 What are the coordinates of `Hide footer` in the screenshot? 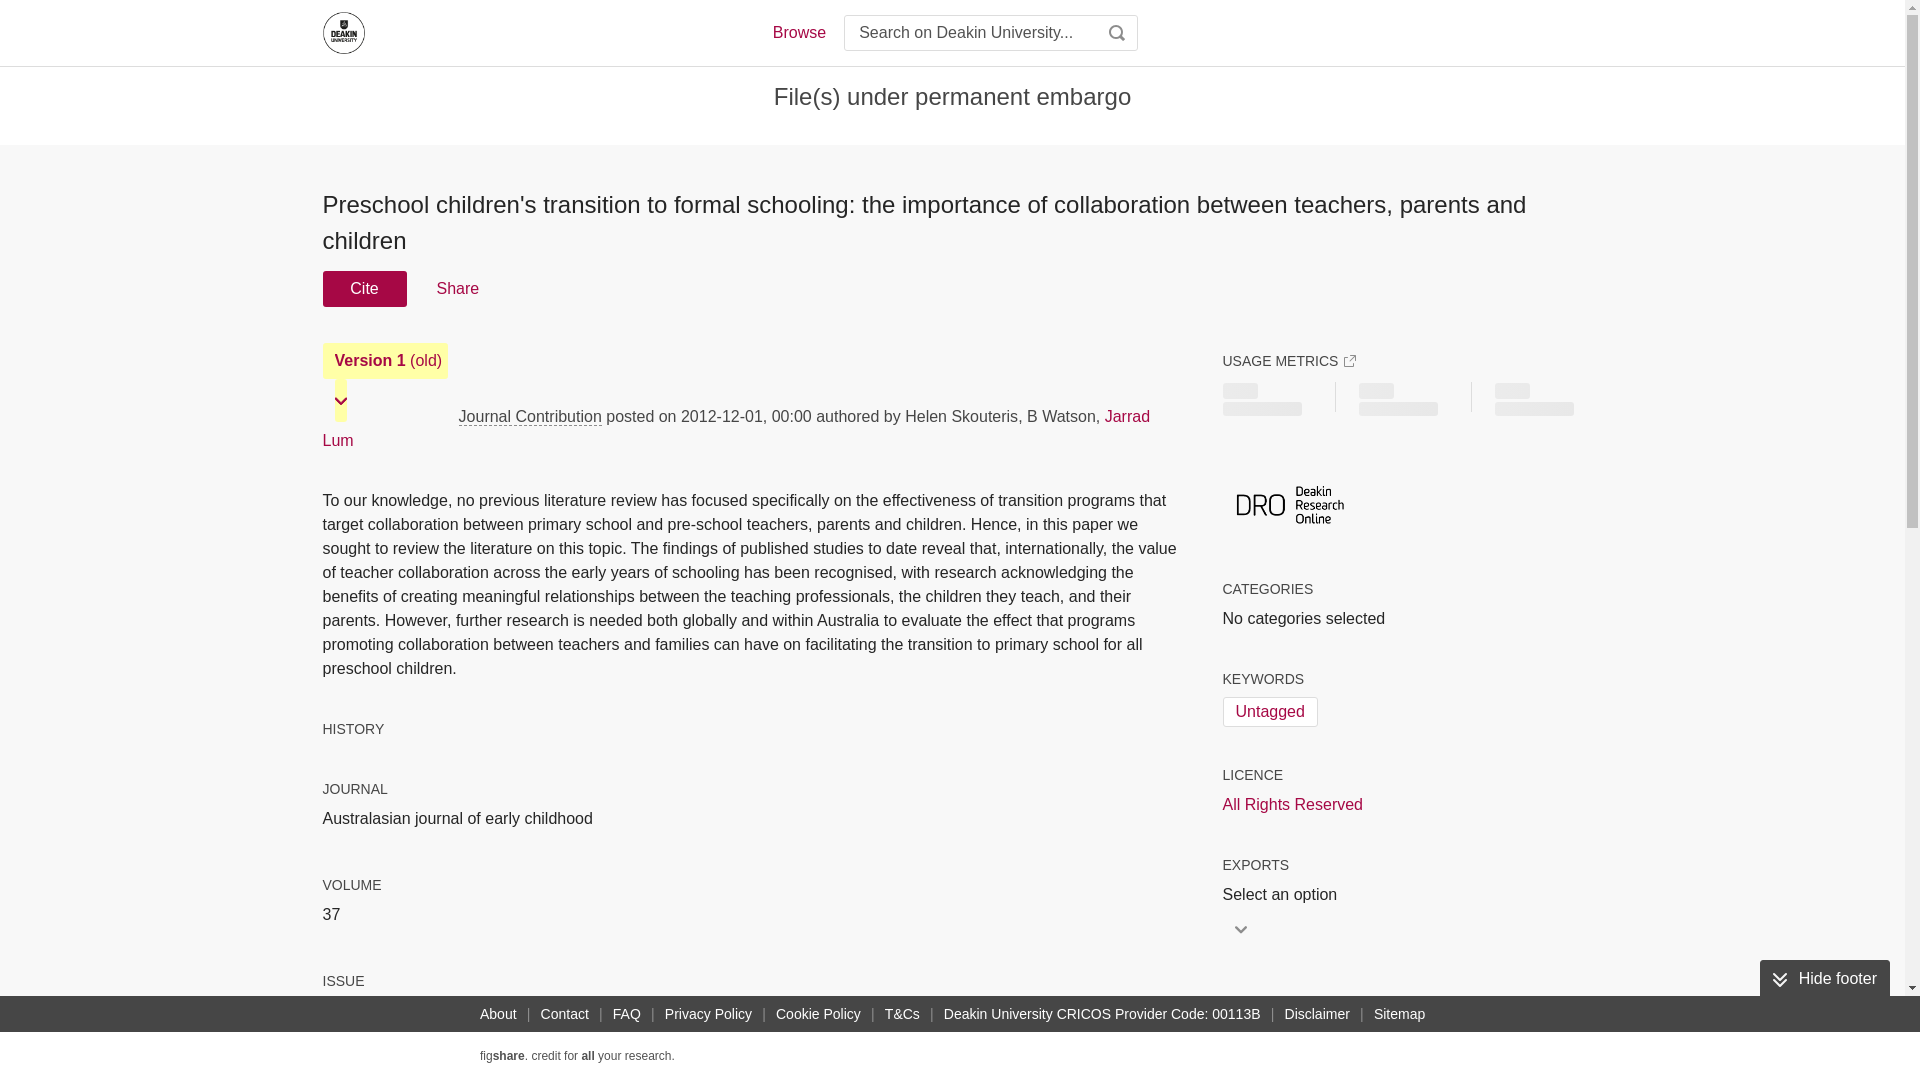 It's located at (1824, 978).